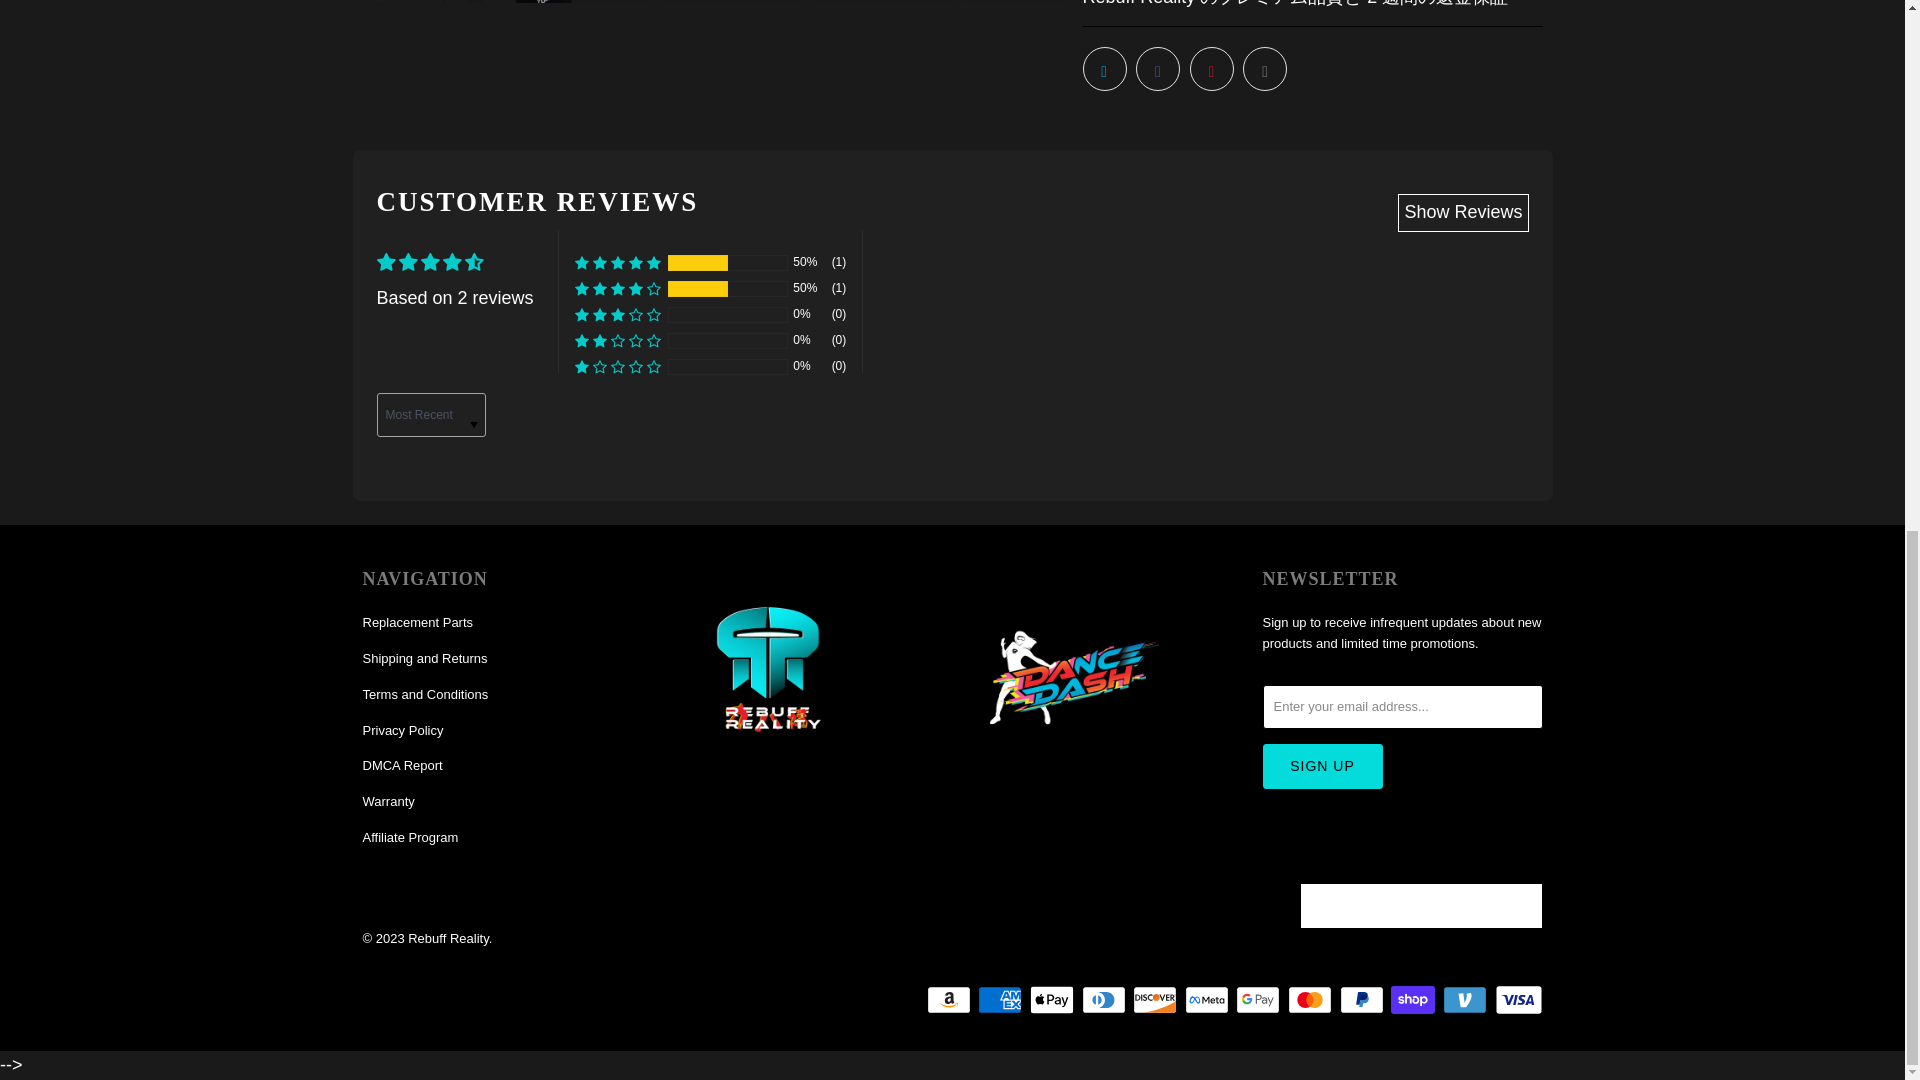  Describe the element at coordinates (1312, 998) in the screenshot. I see `Mastercard` at that location.